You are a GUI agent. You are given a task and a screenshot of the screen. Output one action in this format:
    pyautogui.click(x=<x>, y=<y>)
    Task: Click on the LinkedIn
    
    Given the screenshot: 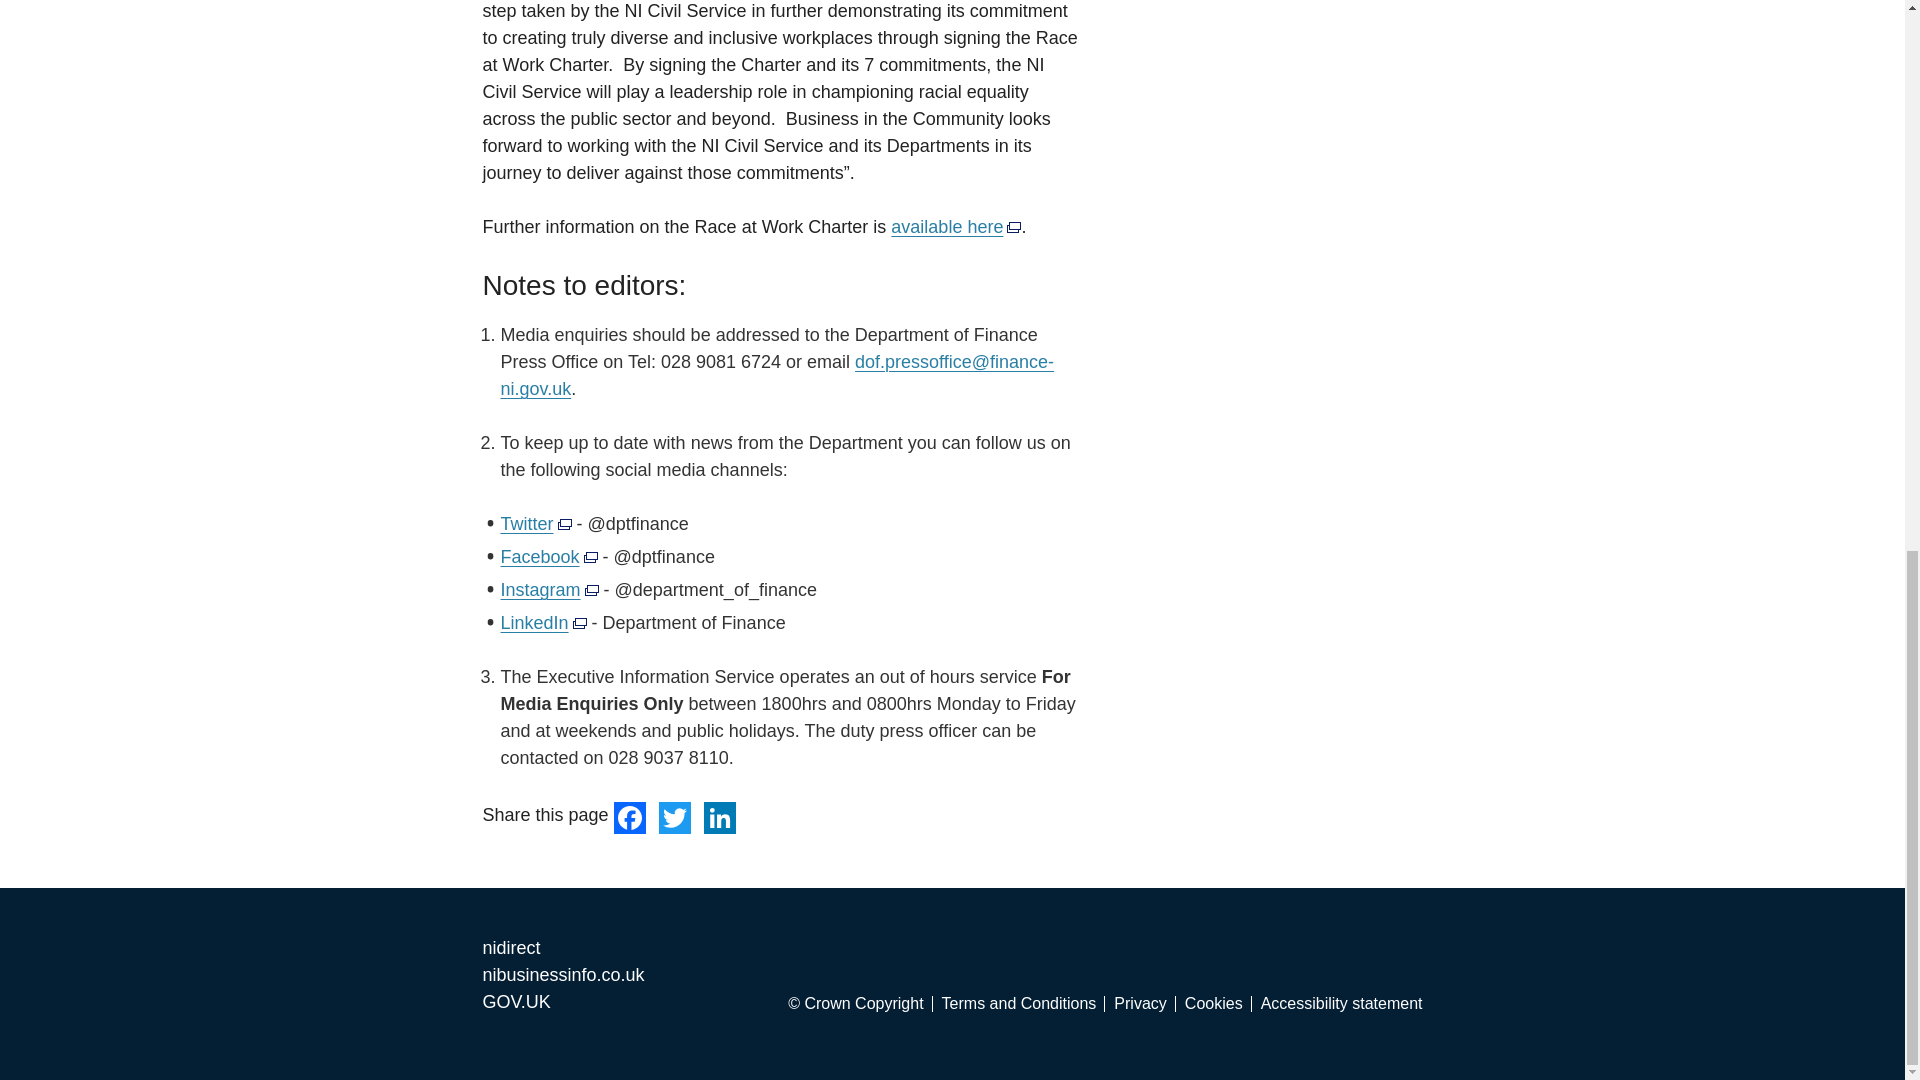 What is the action you would take?
    pyautogui.click(x=720, y=816)
    